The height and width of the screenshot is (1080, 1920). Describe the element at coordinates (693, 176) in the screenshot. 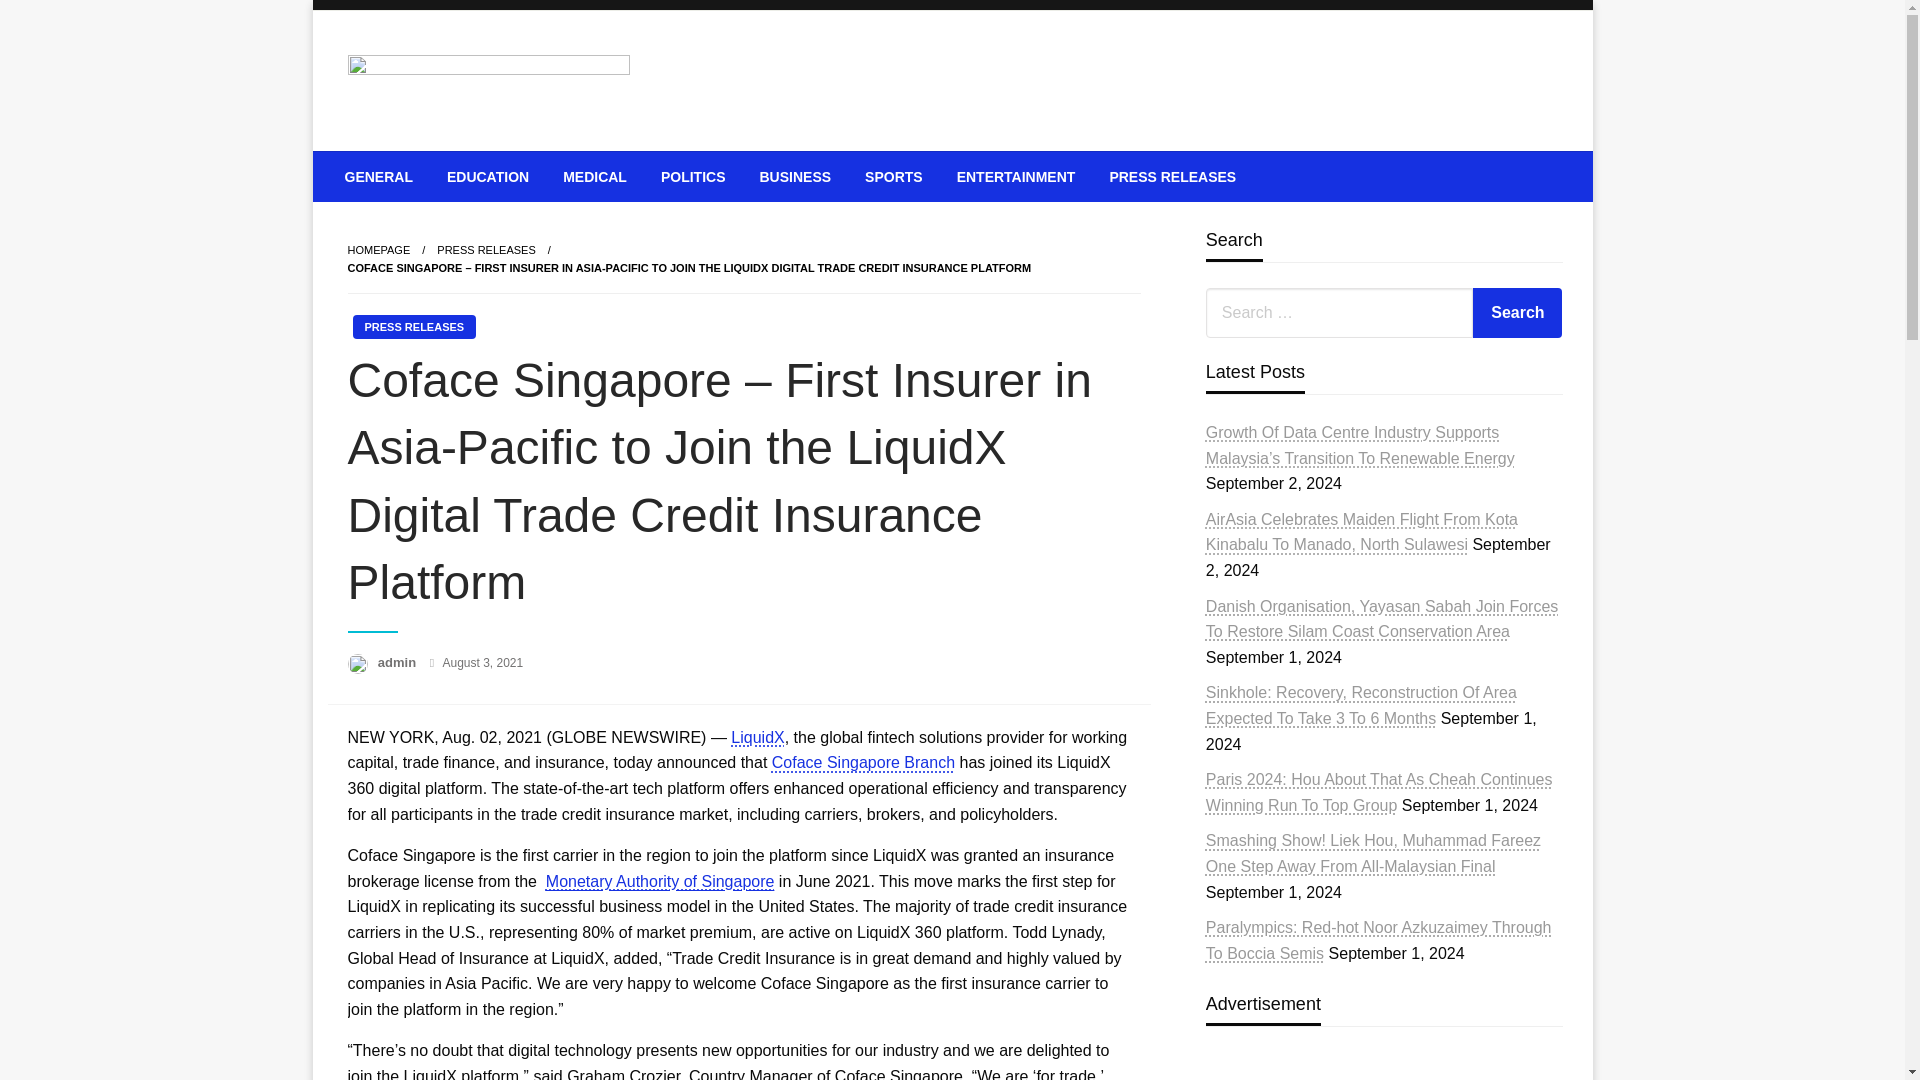

I see `POLITICS` at that location.